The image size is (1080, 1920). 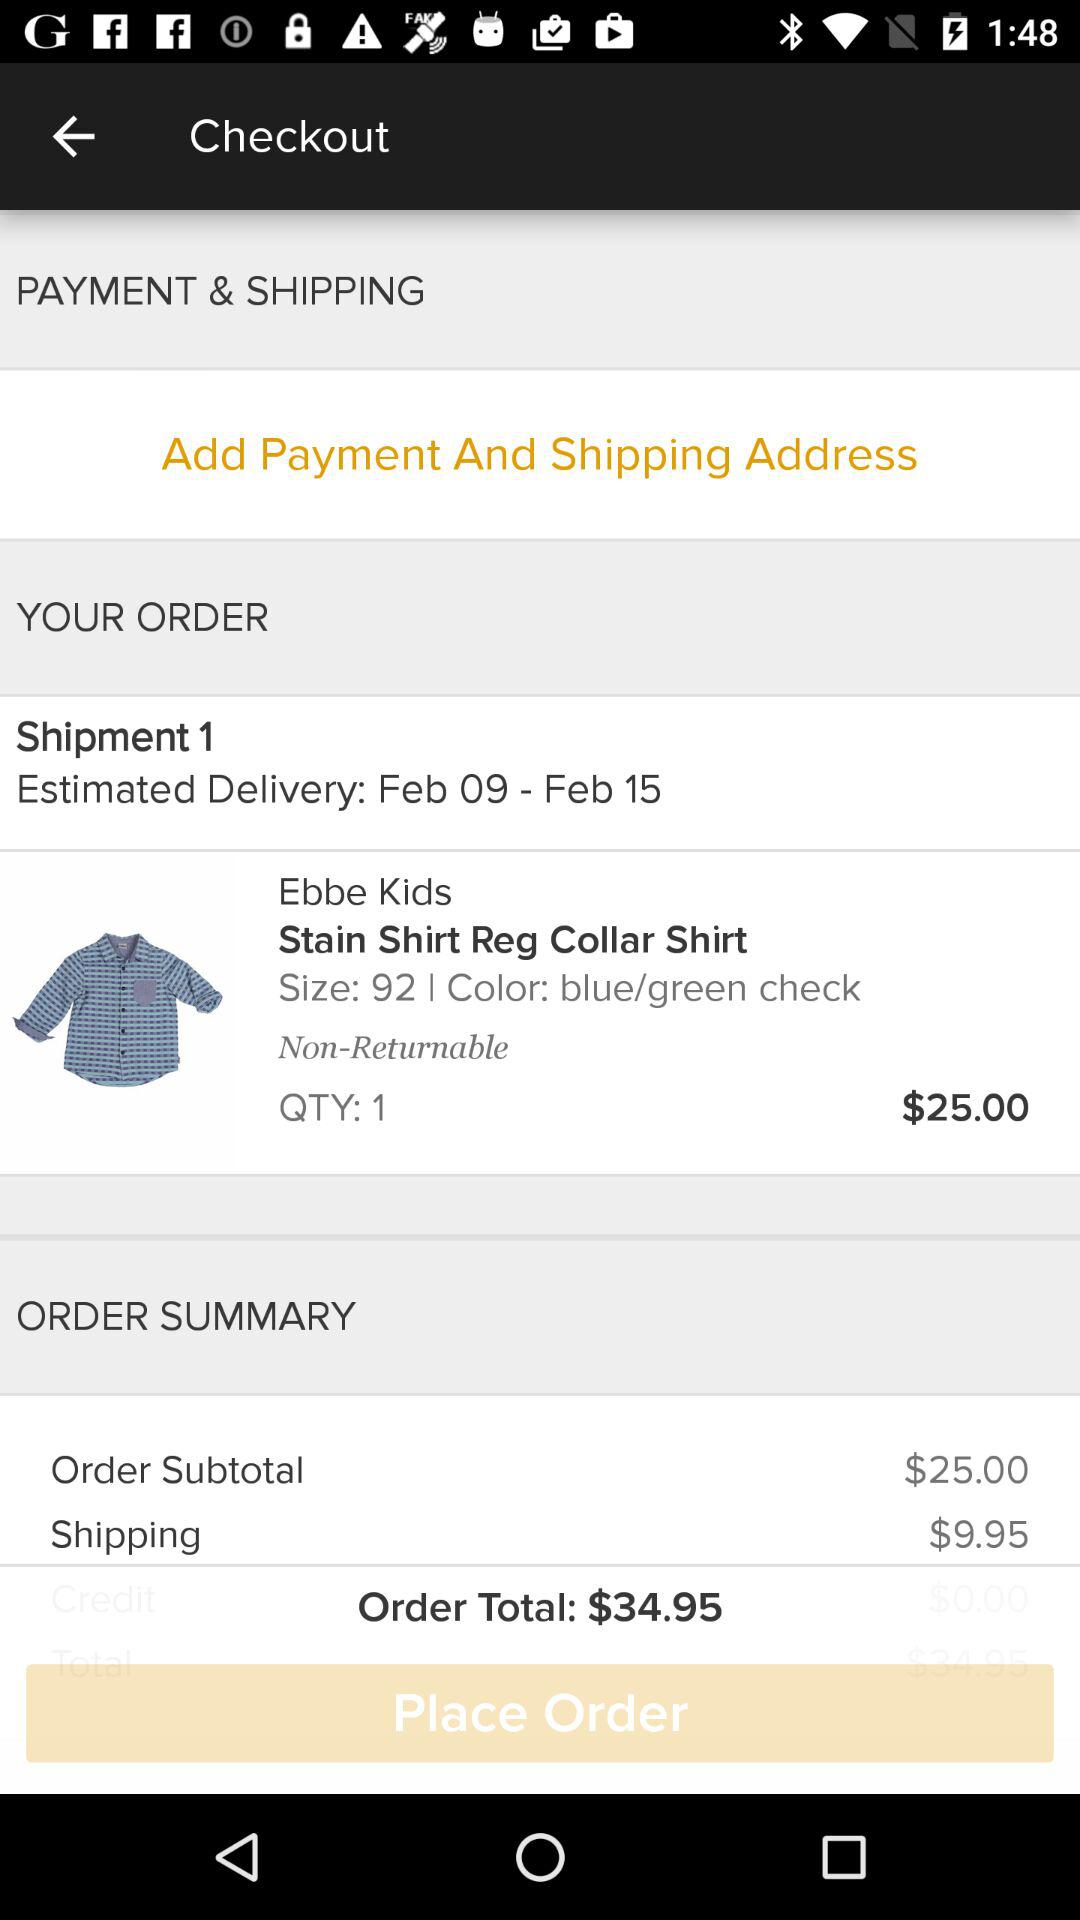 I want to click on swipe to the place order item, so click(x=540, y=1713).